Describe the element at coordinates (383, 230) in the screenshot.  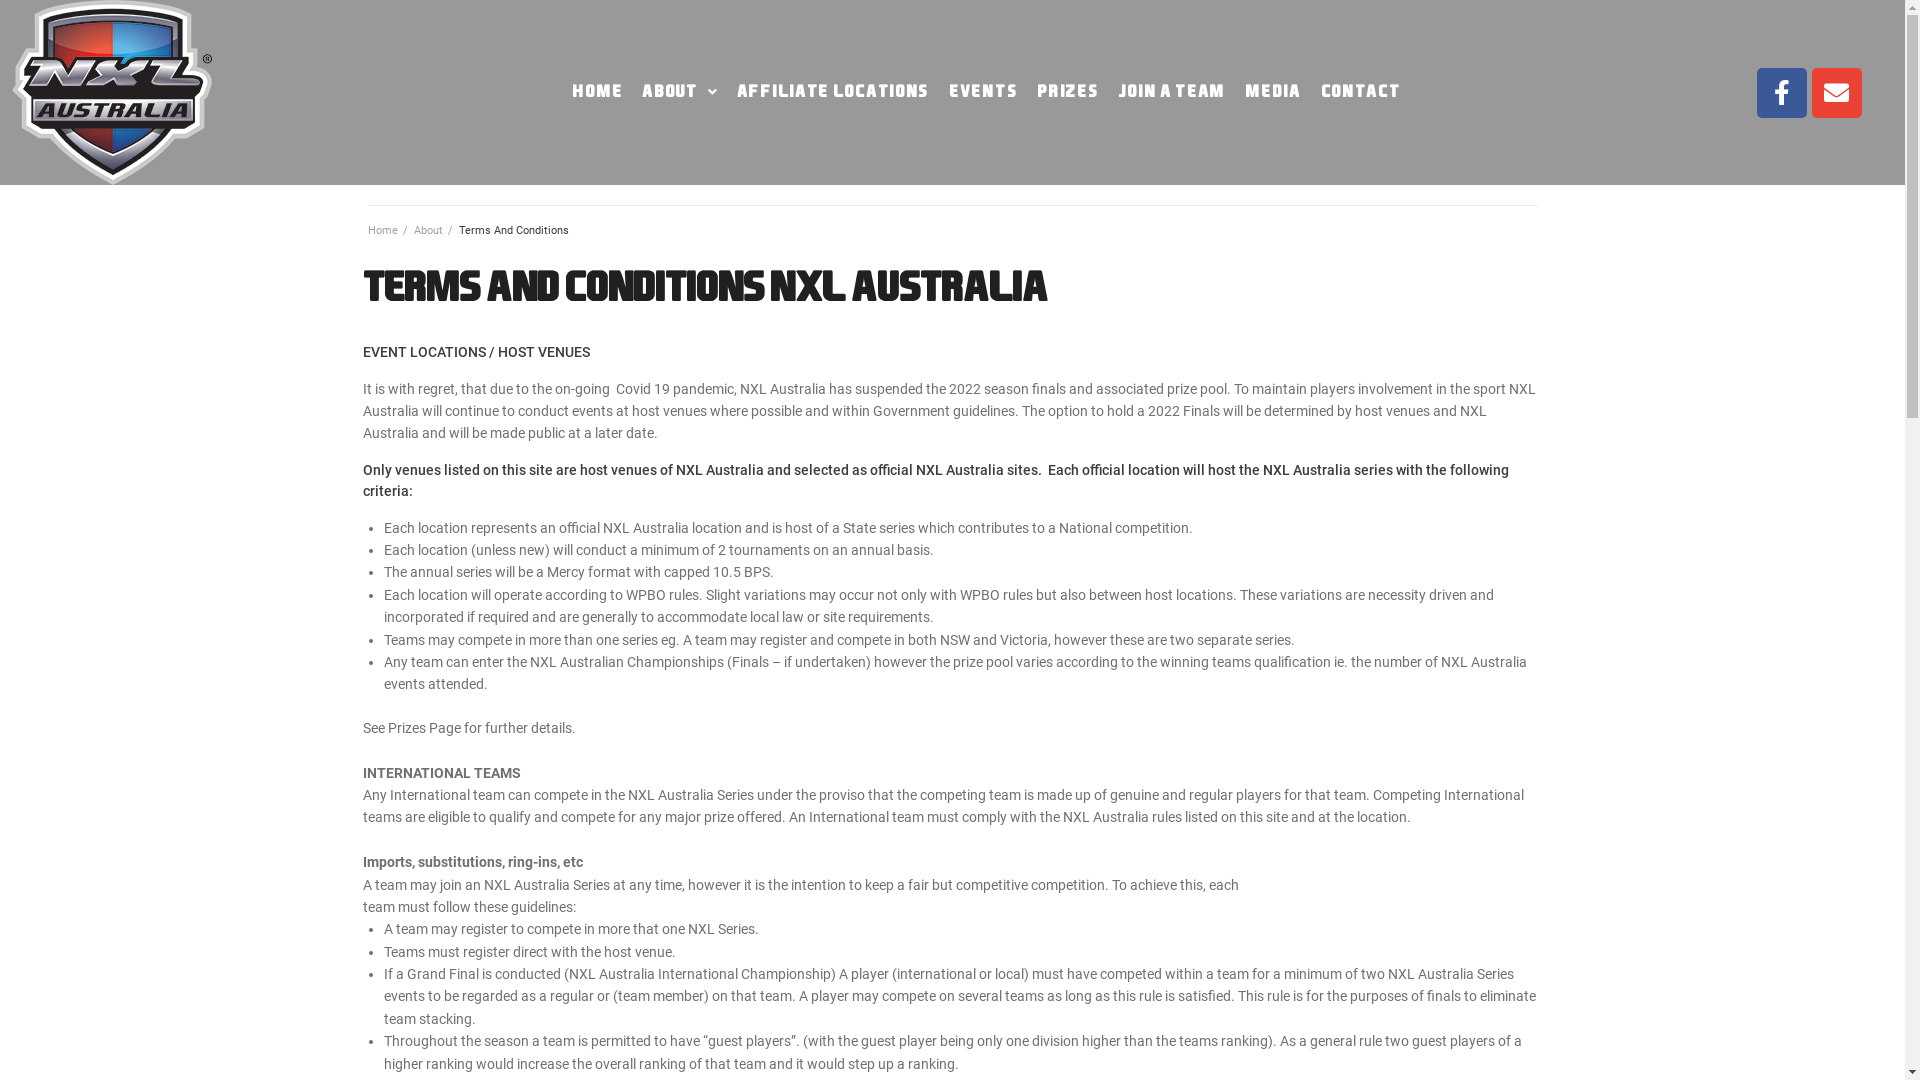
I see `Home` at that location.